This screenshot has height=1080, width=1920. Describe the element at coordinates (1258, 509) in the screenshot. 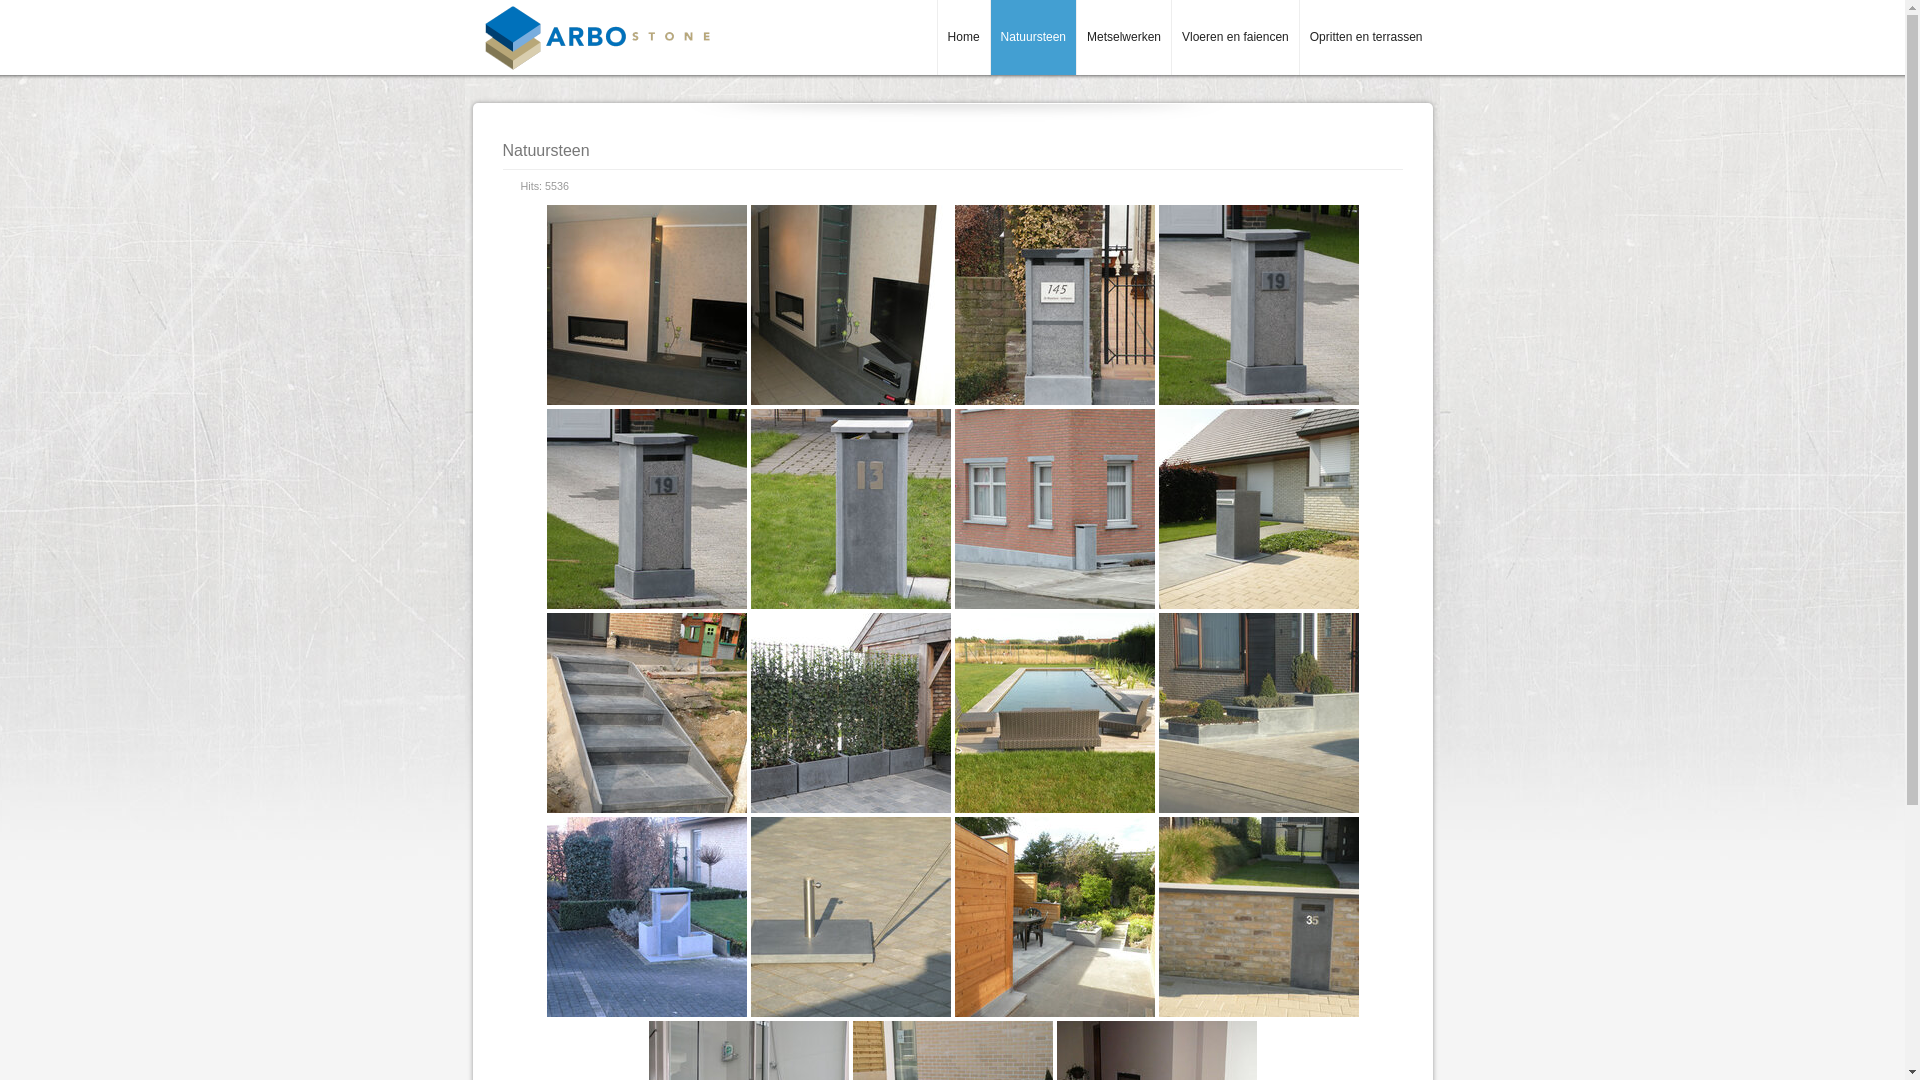

I see `                               ` at that location.